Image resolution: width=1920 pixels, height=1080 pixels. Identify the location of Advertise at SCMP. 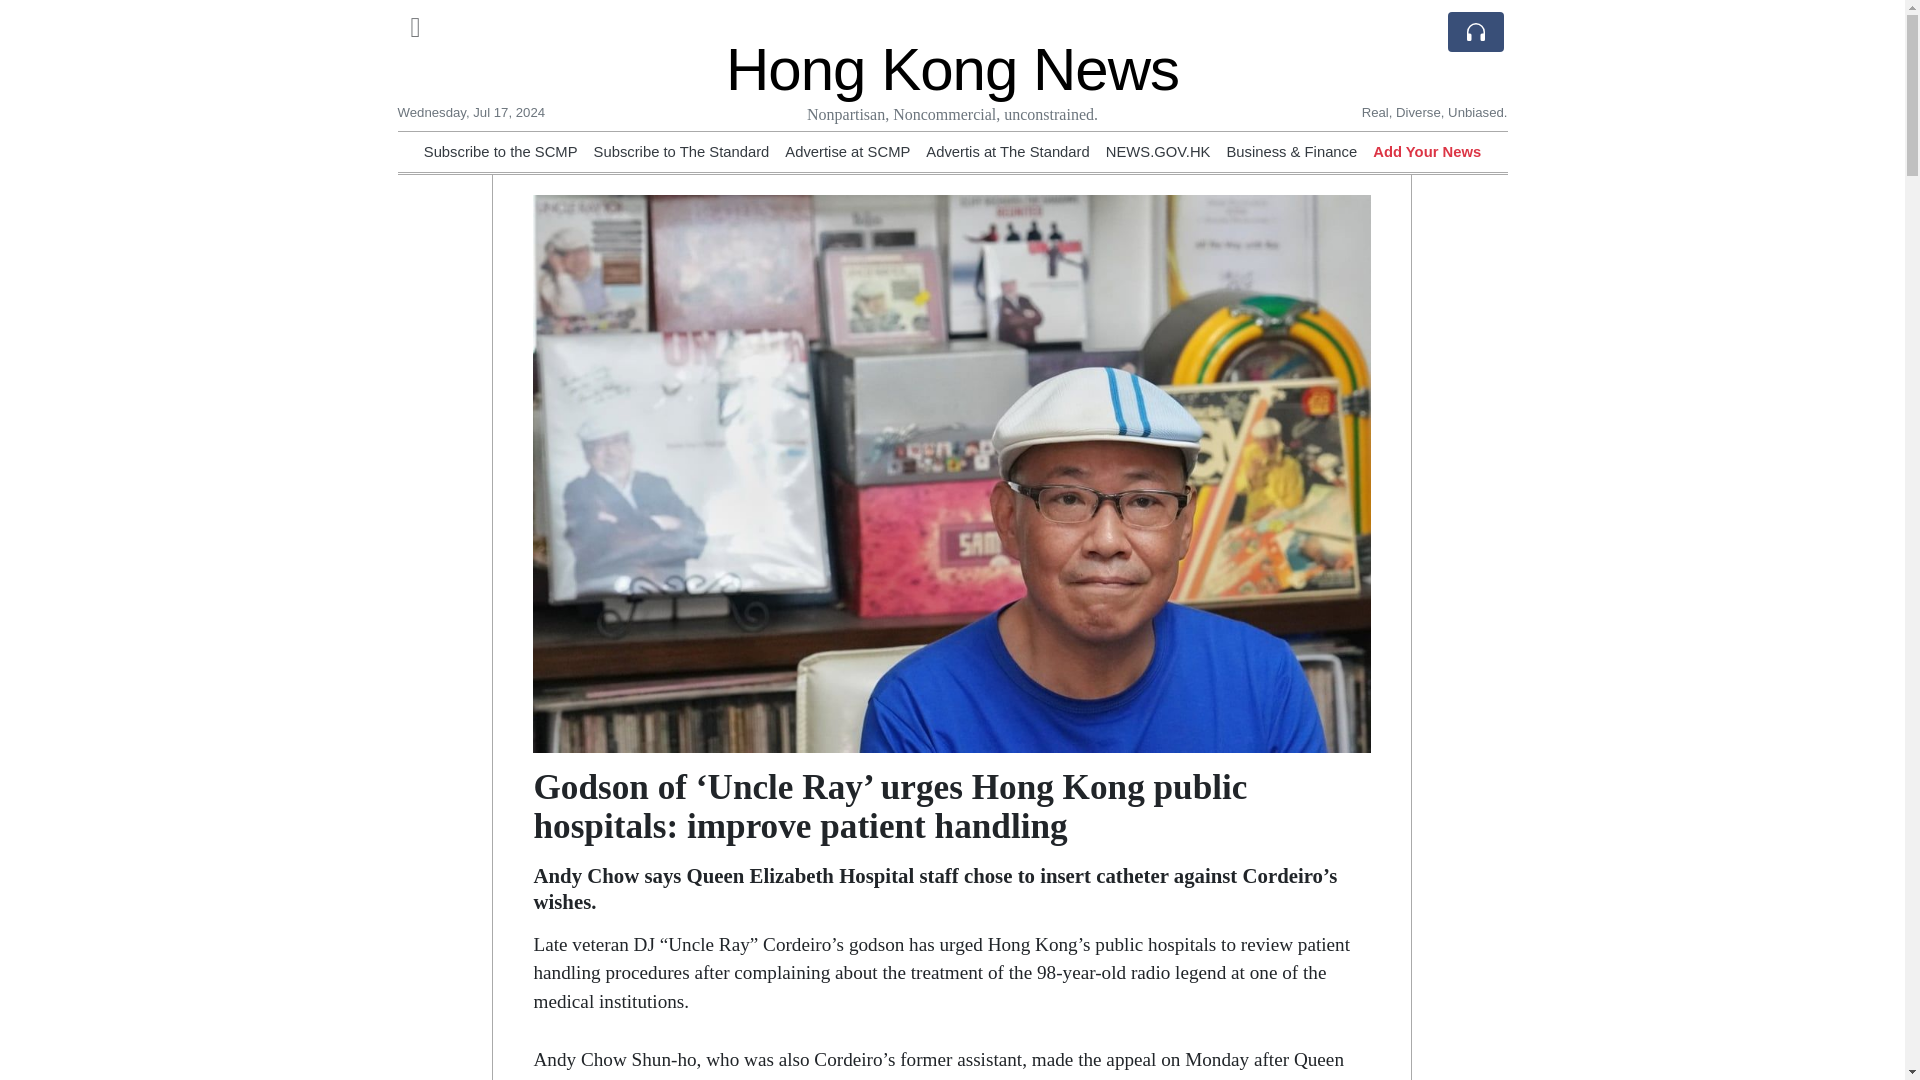
(848, 151).